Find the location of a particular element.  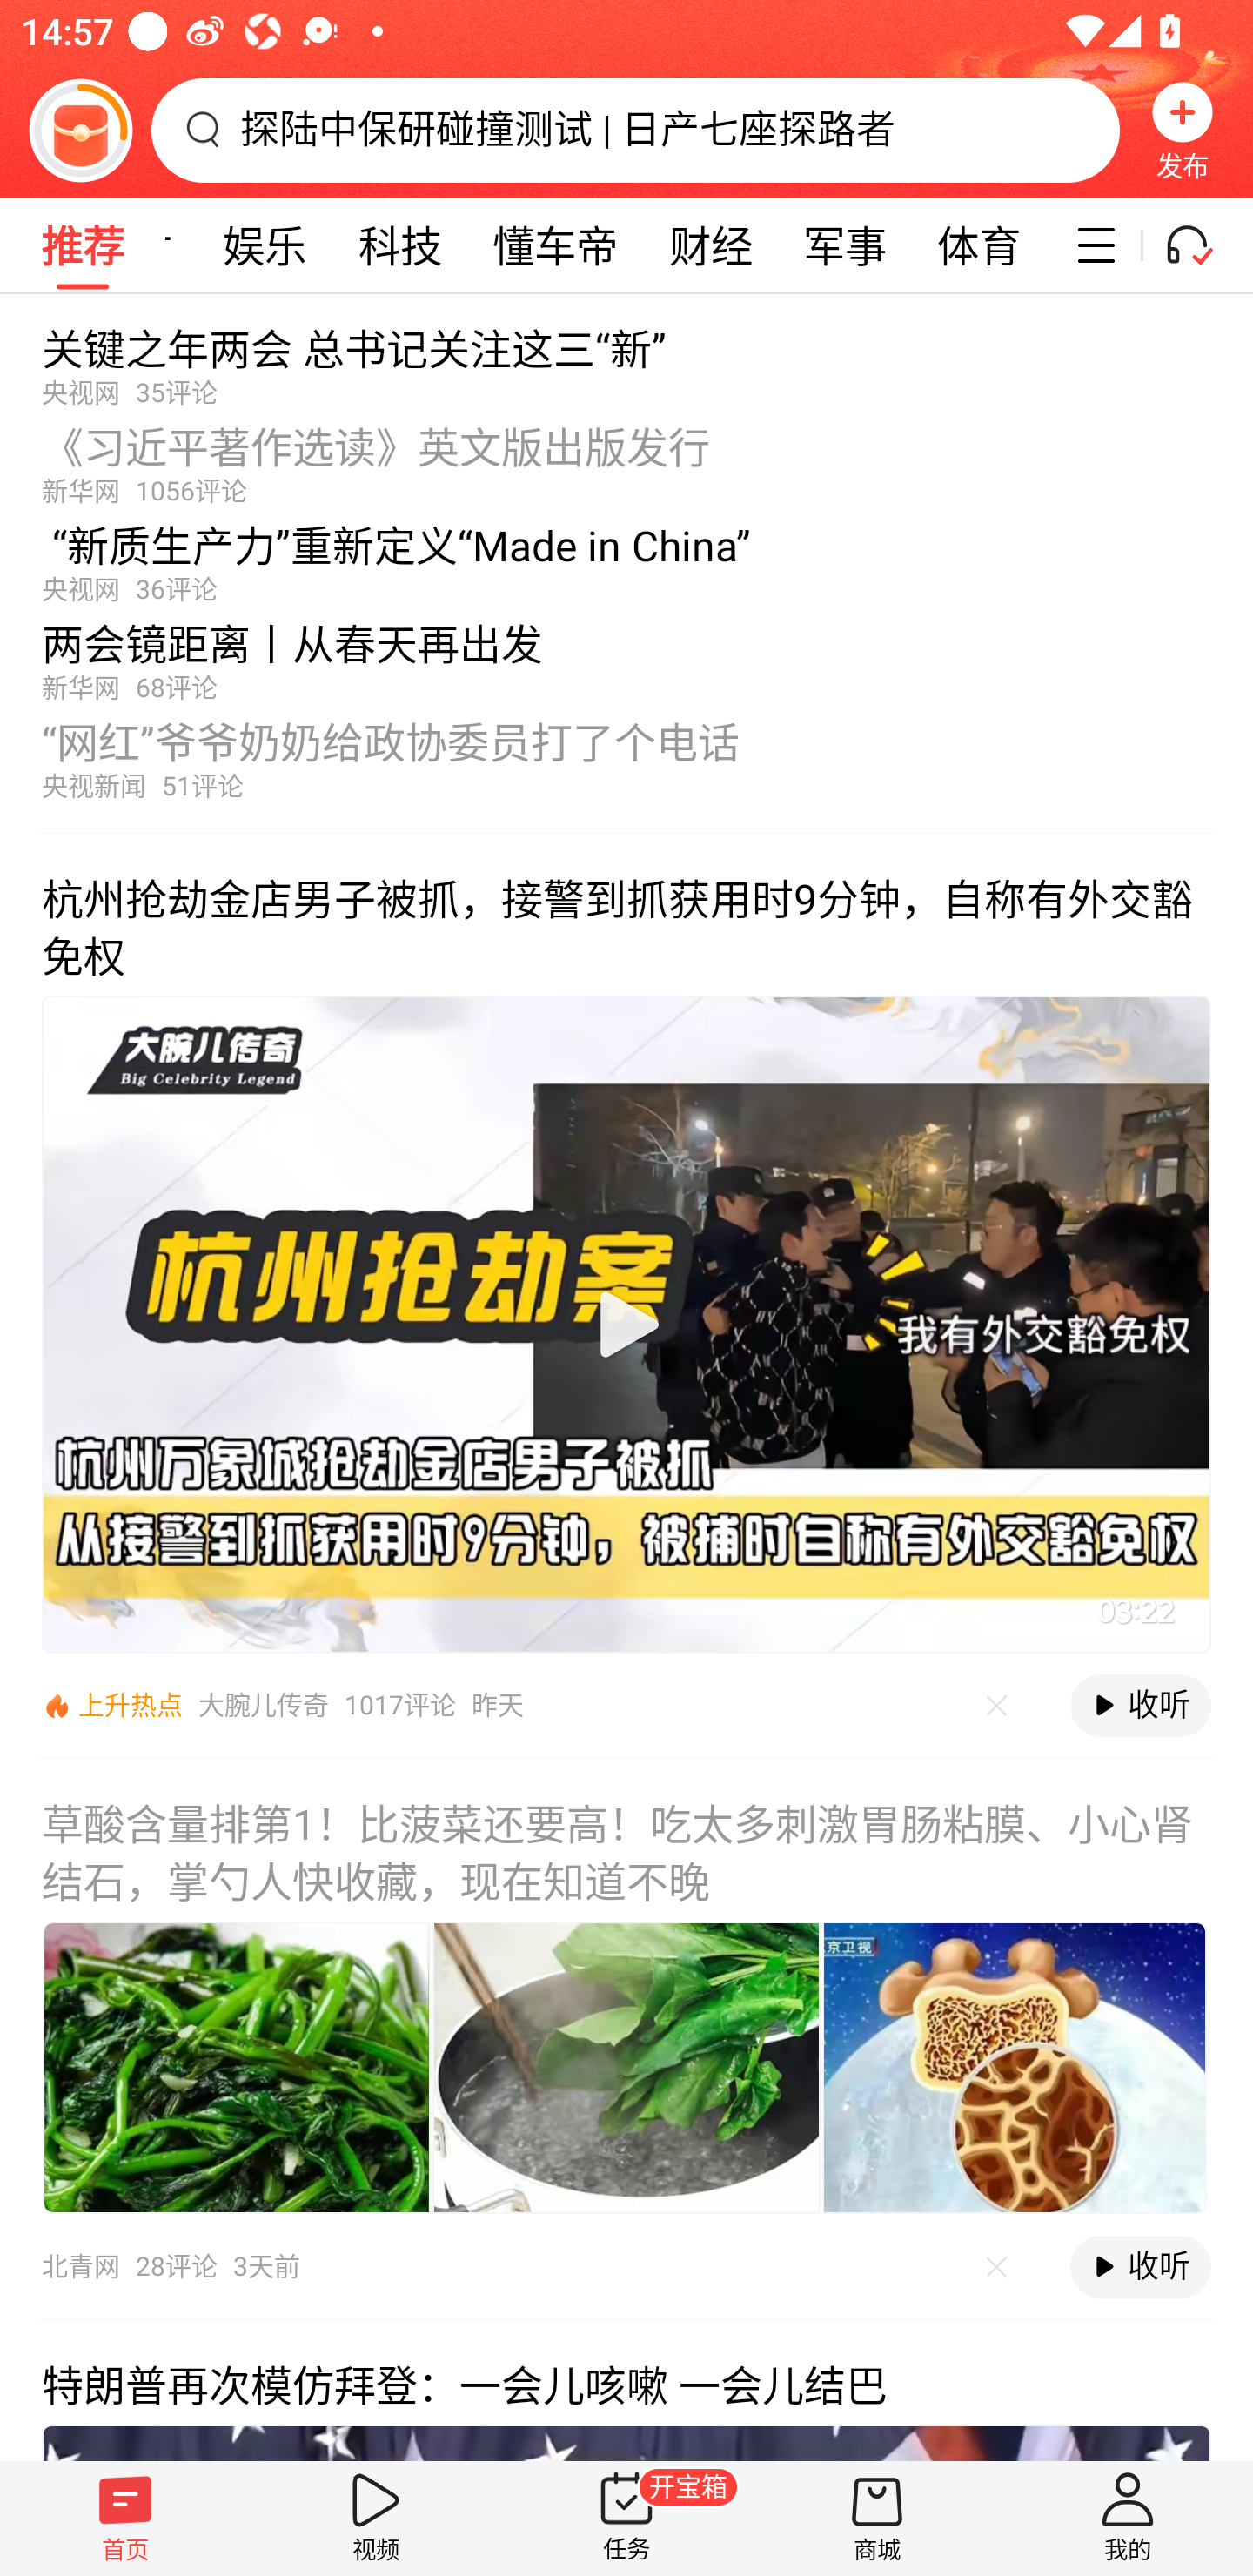

内容图片 is located at coordinates (236, 2068).